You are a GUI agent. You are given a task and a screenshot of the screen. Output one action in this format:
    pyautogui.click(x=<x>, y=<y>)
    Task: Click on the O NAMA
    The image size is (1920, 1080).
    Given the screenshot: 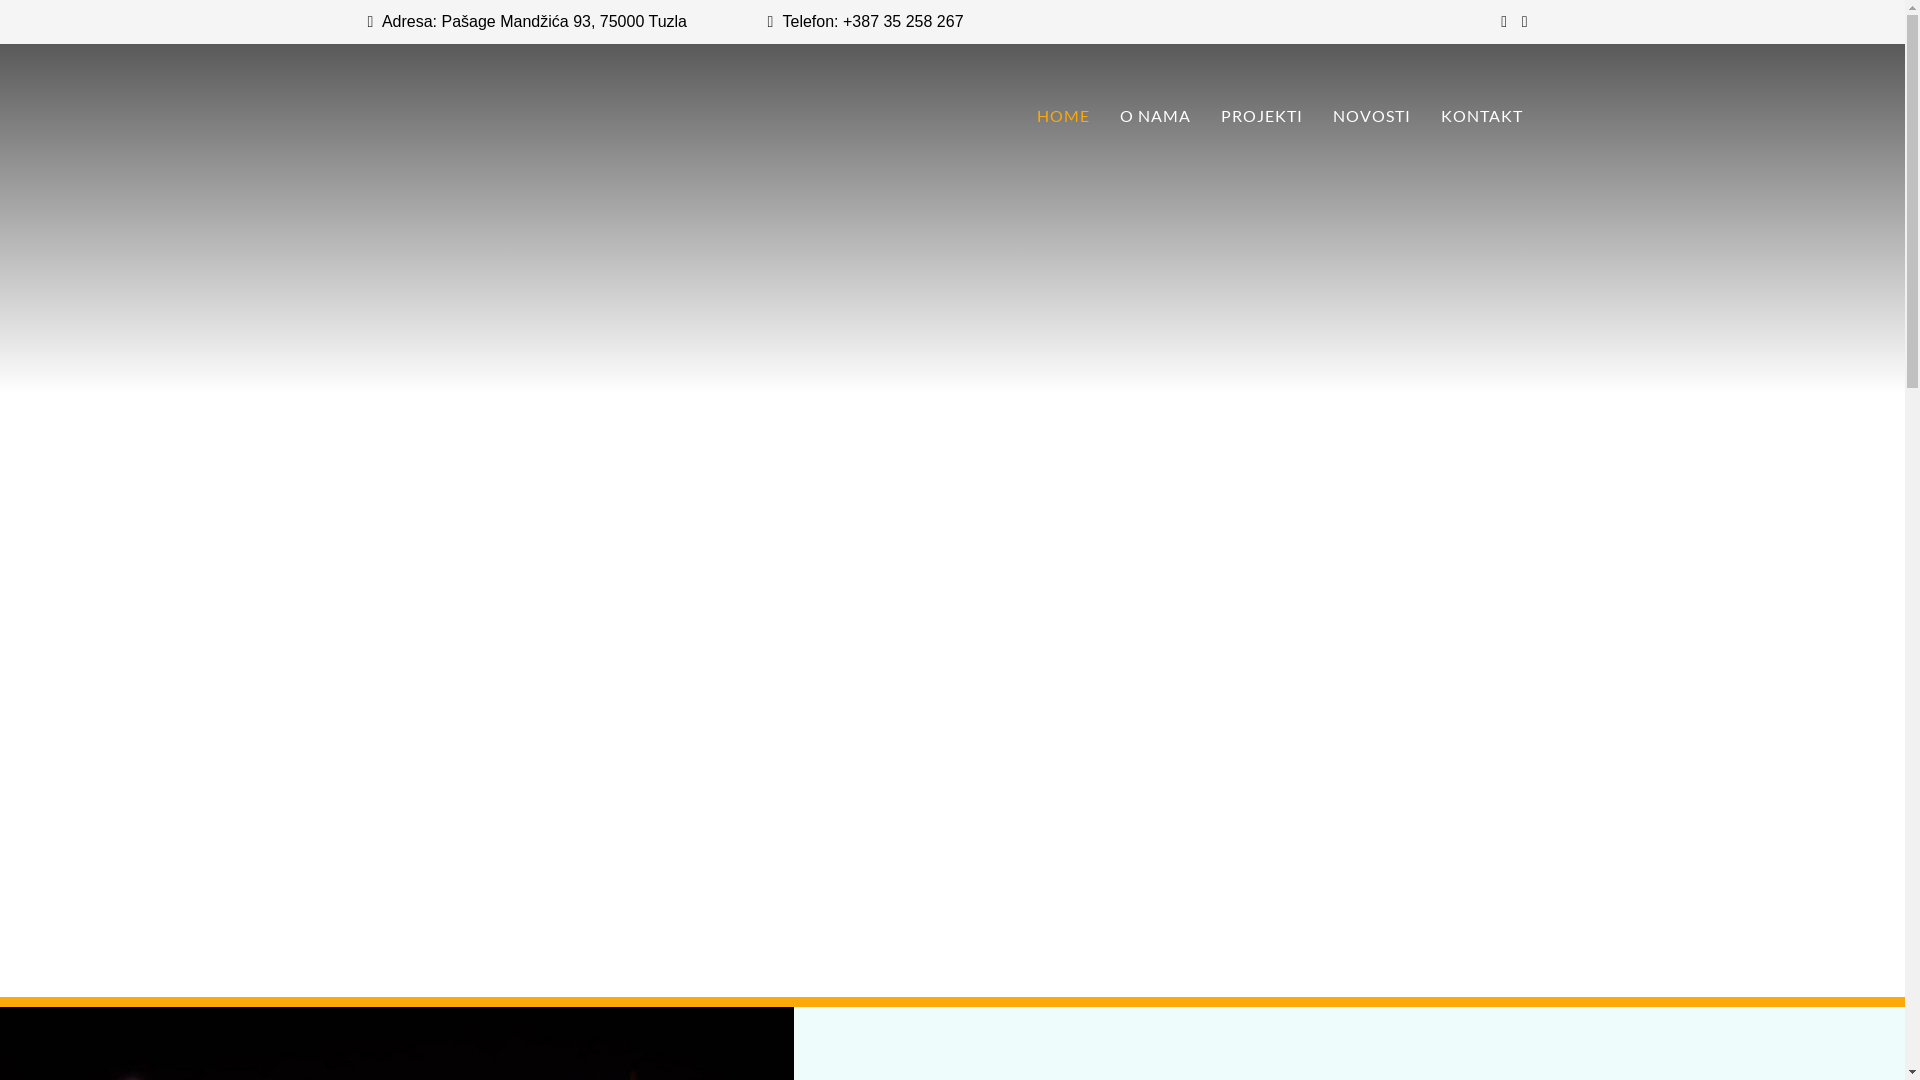 What is the action you would take?
    pyautogui.click(x=1154, y=116)
    